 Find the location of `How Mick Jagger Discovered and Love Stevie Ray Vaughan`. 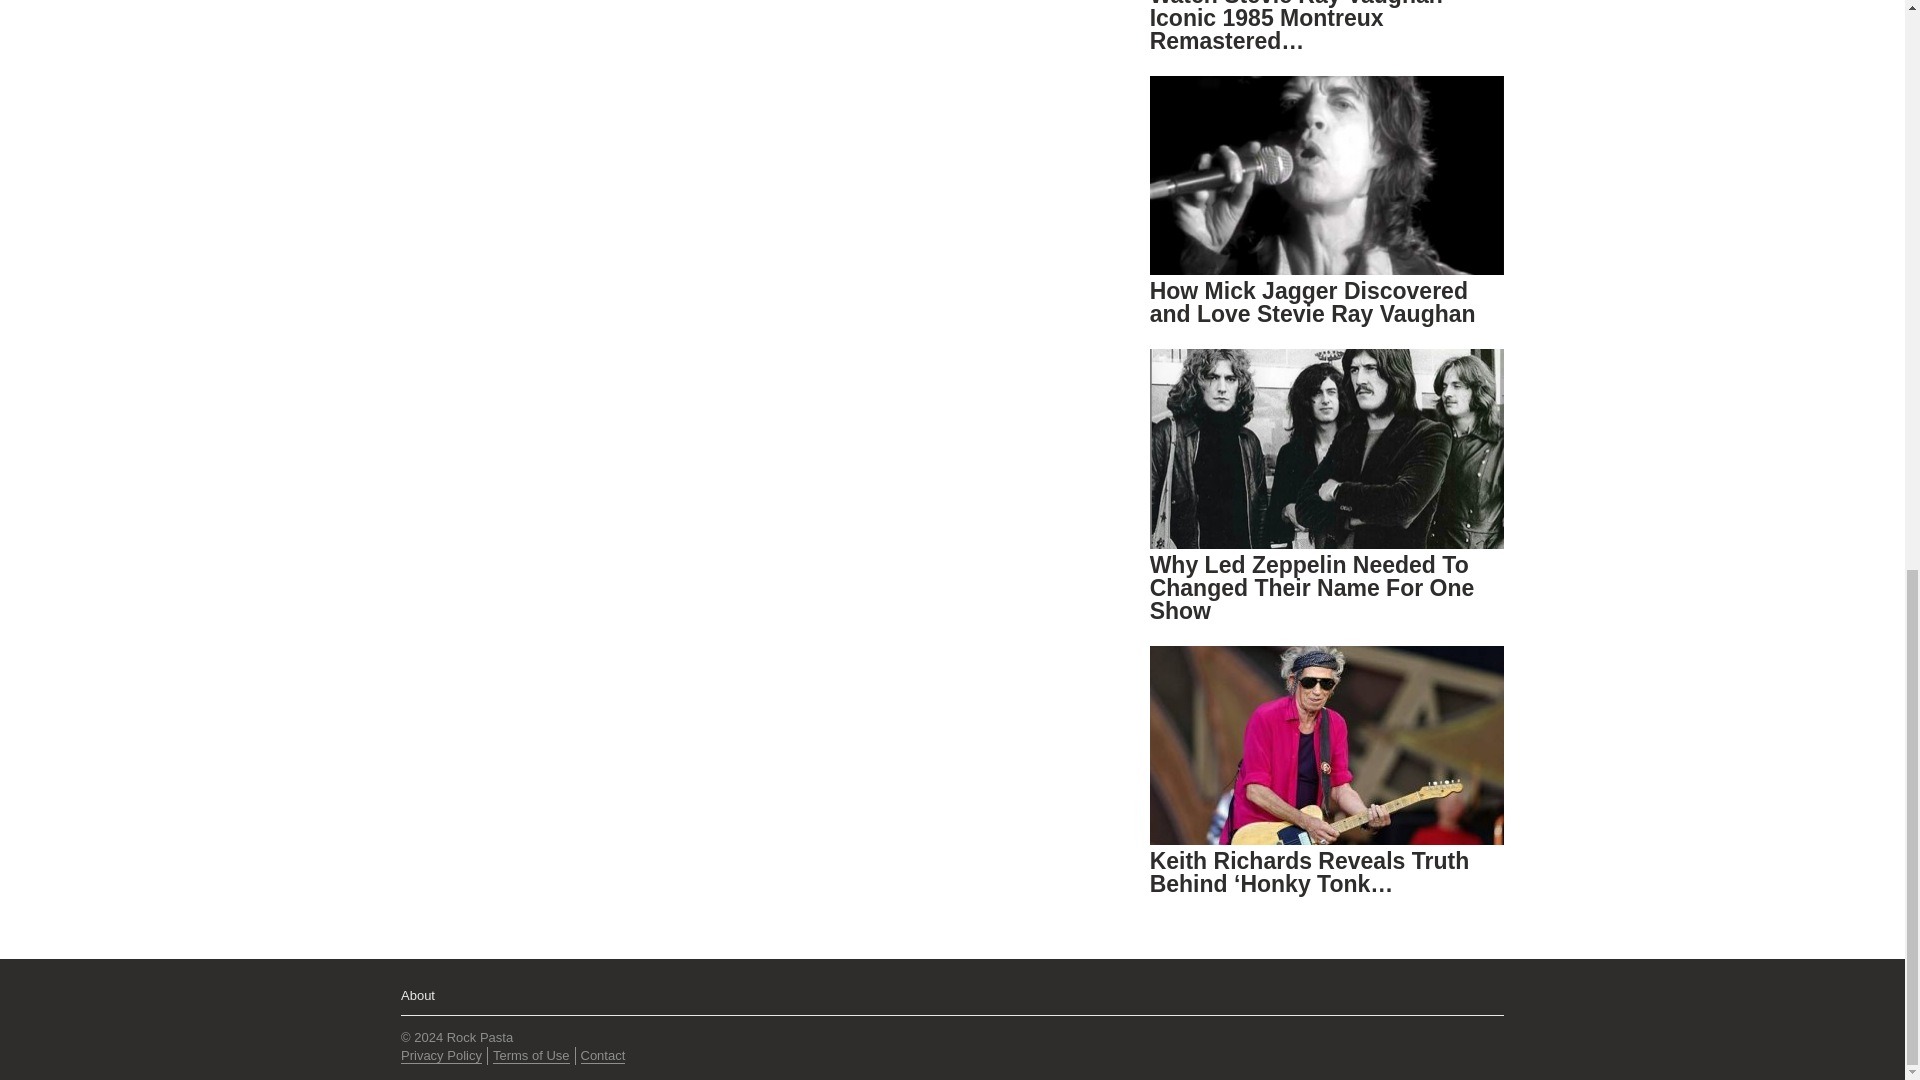

How Mick Jagger Discovered and Love Stevie Ray Vaughan is located at coordinates (1313, 302).